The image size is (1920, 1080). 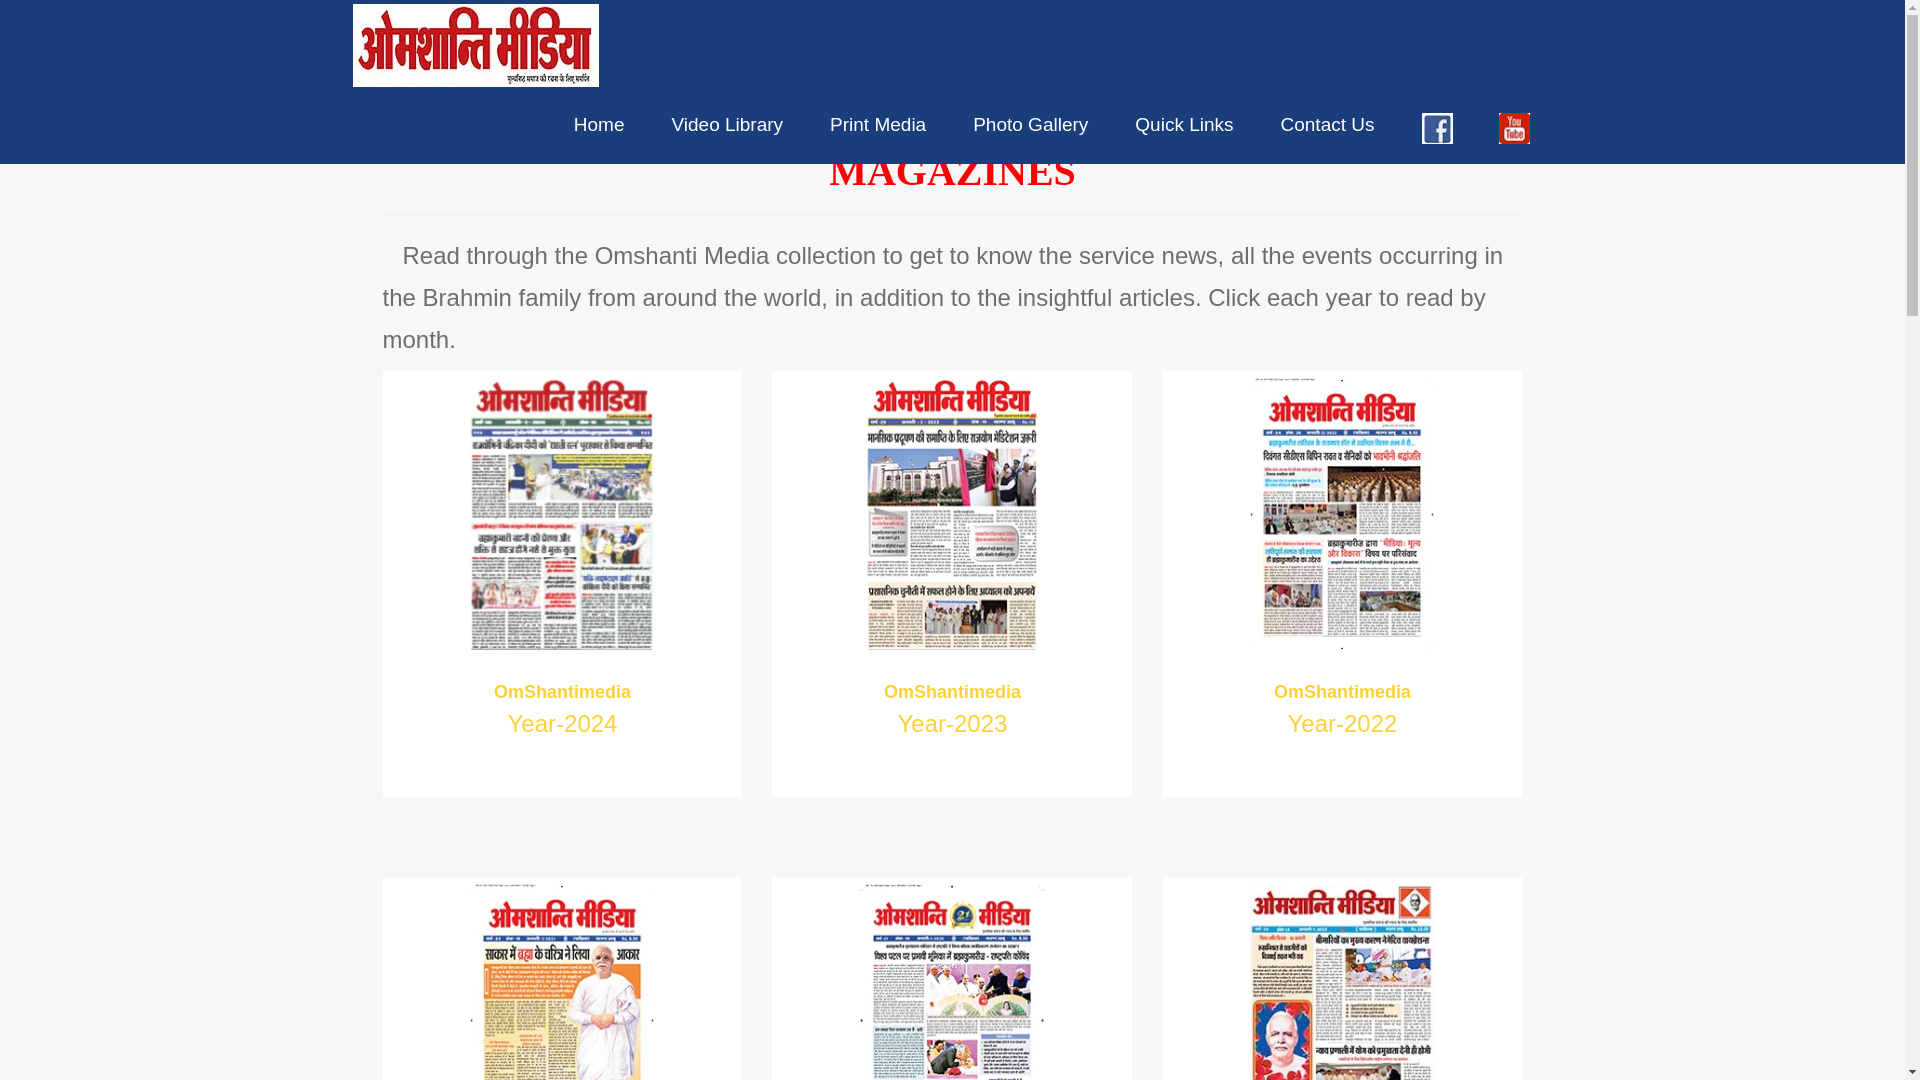 I want to click on Home, so click(x=600, y=124).